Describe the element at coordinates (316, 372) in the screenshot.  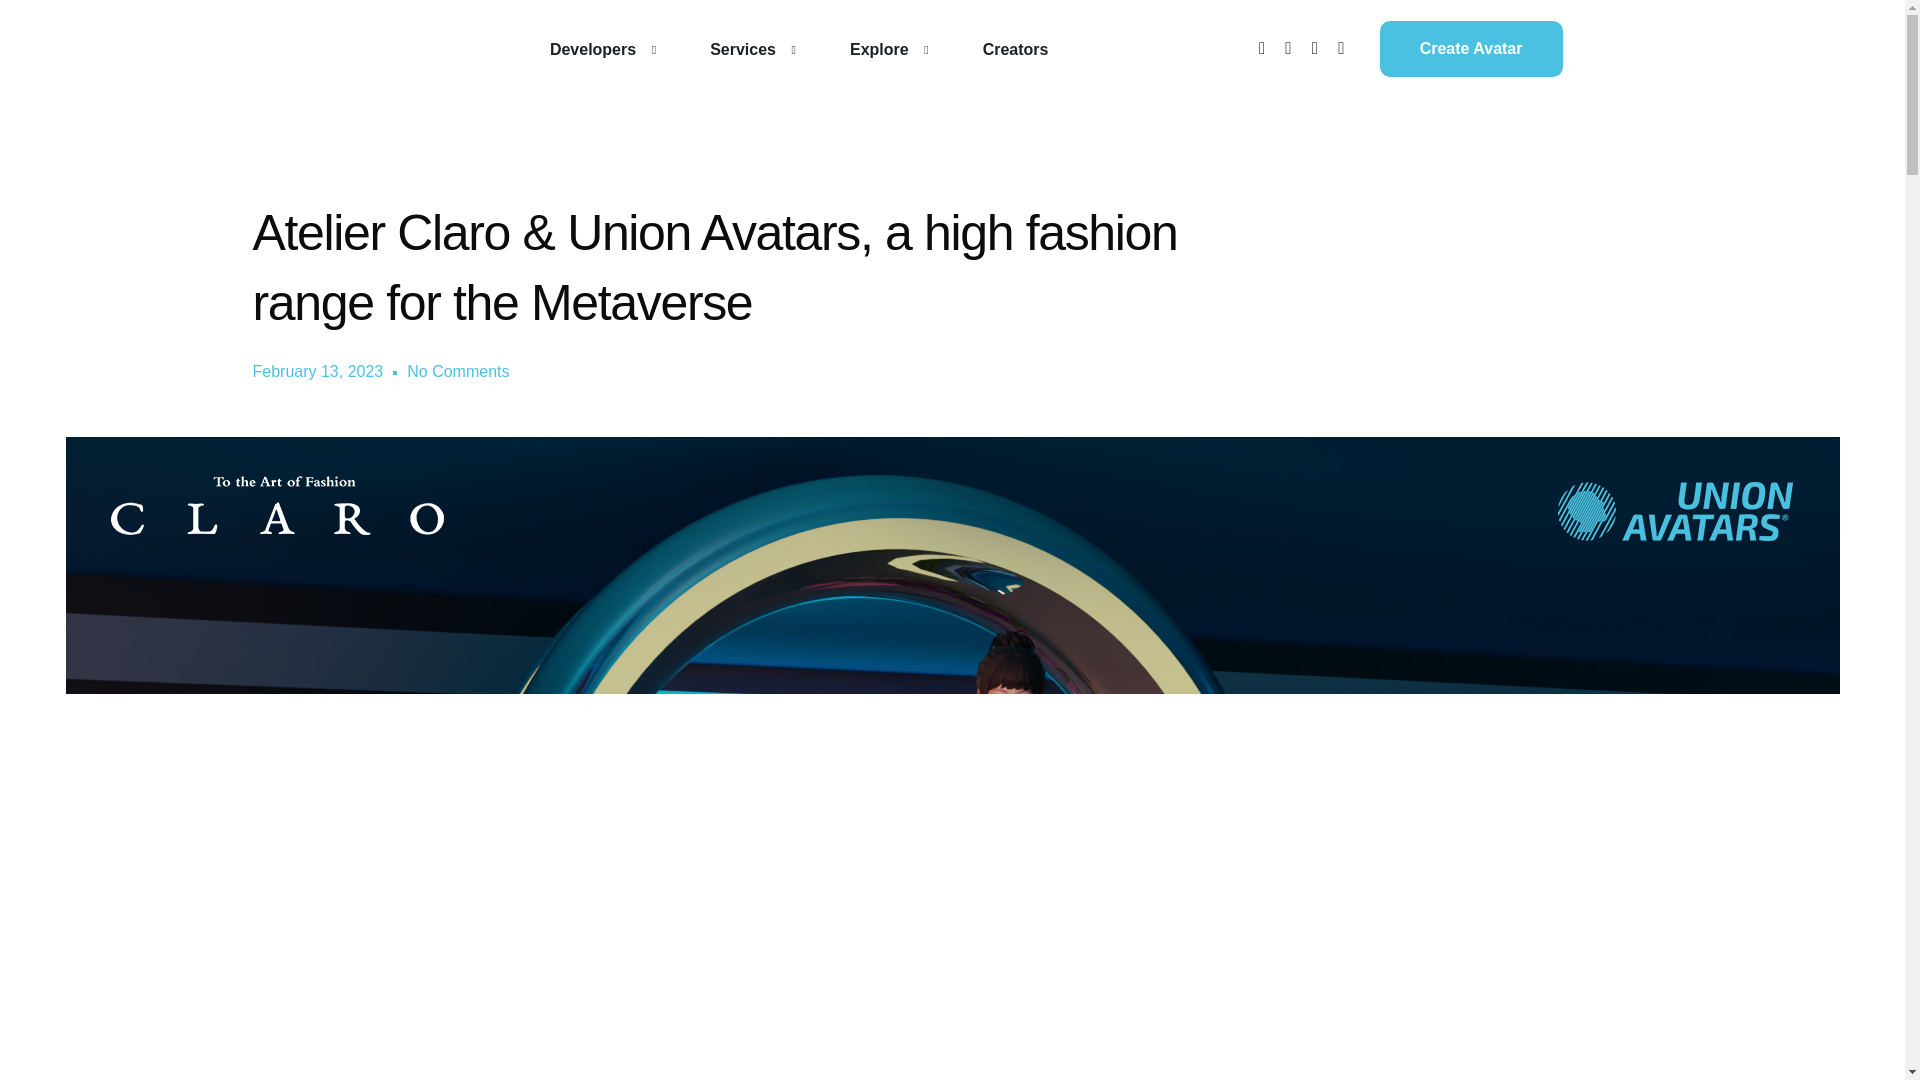
I see `February 13, 2023` at that location.